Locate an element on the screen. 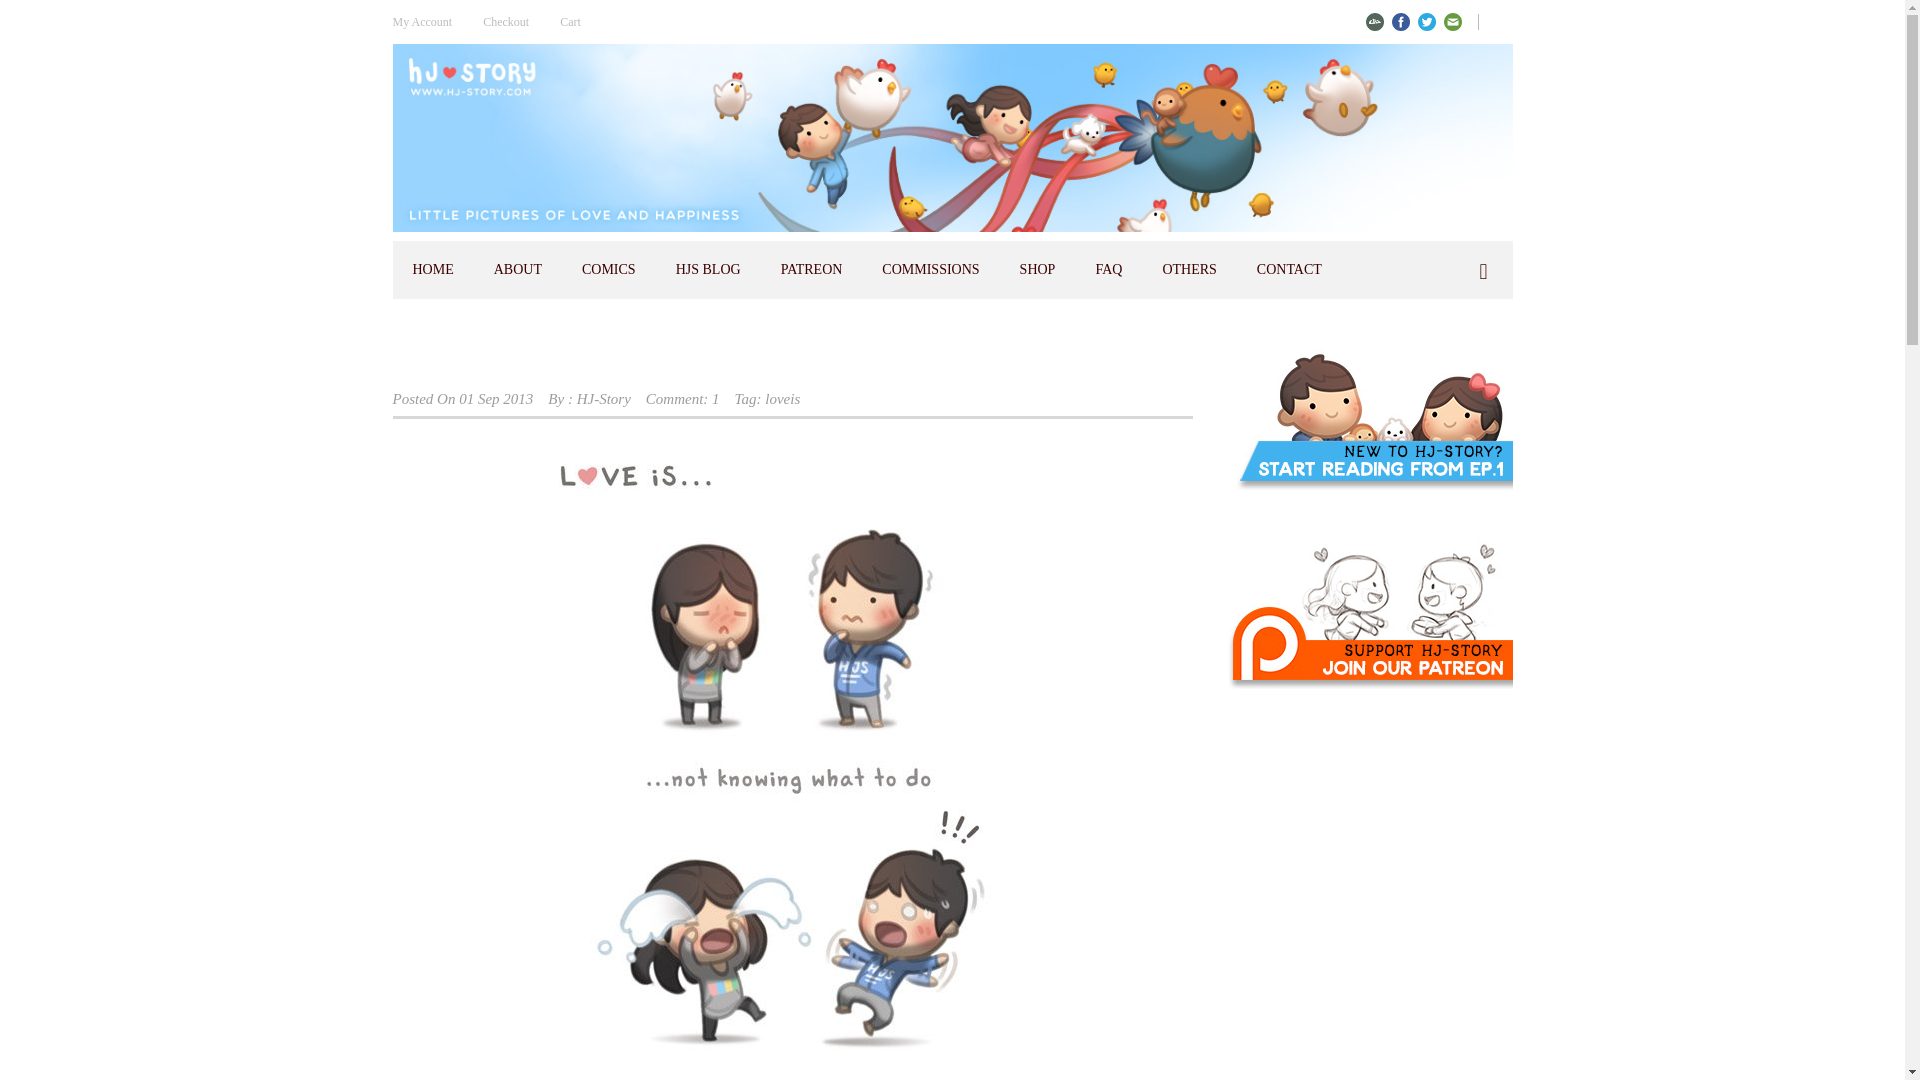  Comment: 1 is located at coordinates (682, 398).